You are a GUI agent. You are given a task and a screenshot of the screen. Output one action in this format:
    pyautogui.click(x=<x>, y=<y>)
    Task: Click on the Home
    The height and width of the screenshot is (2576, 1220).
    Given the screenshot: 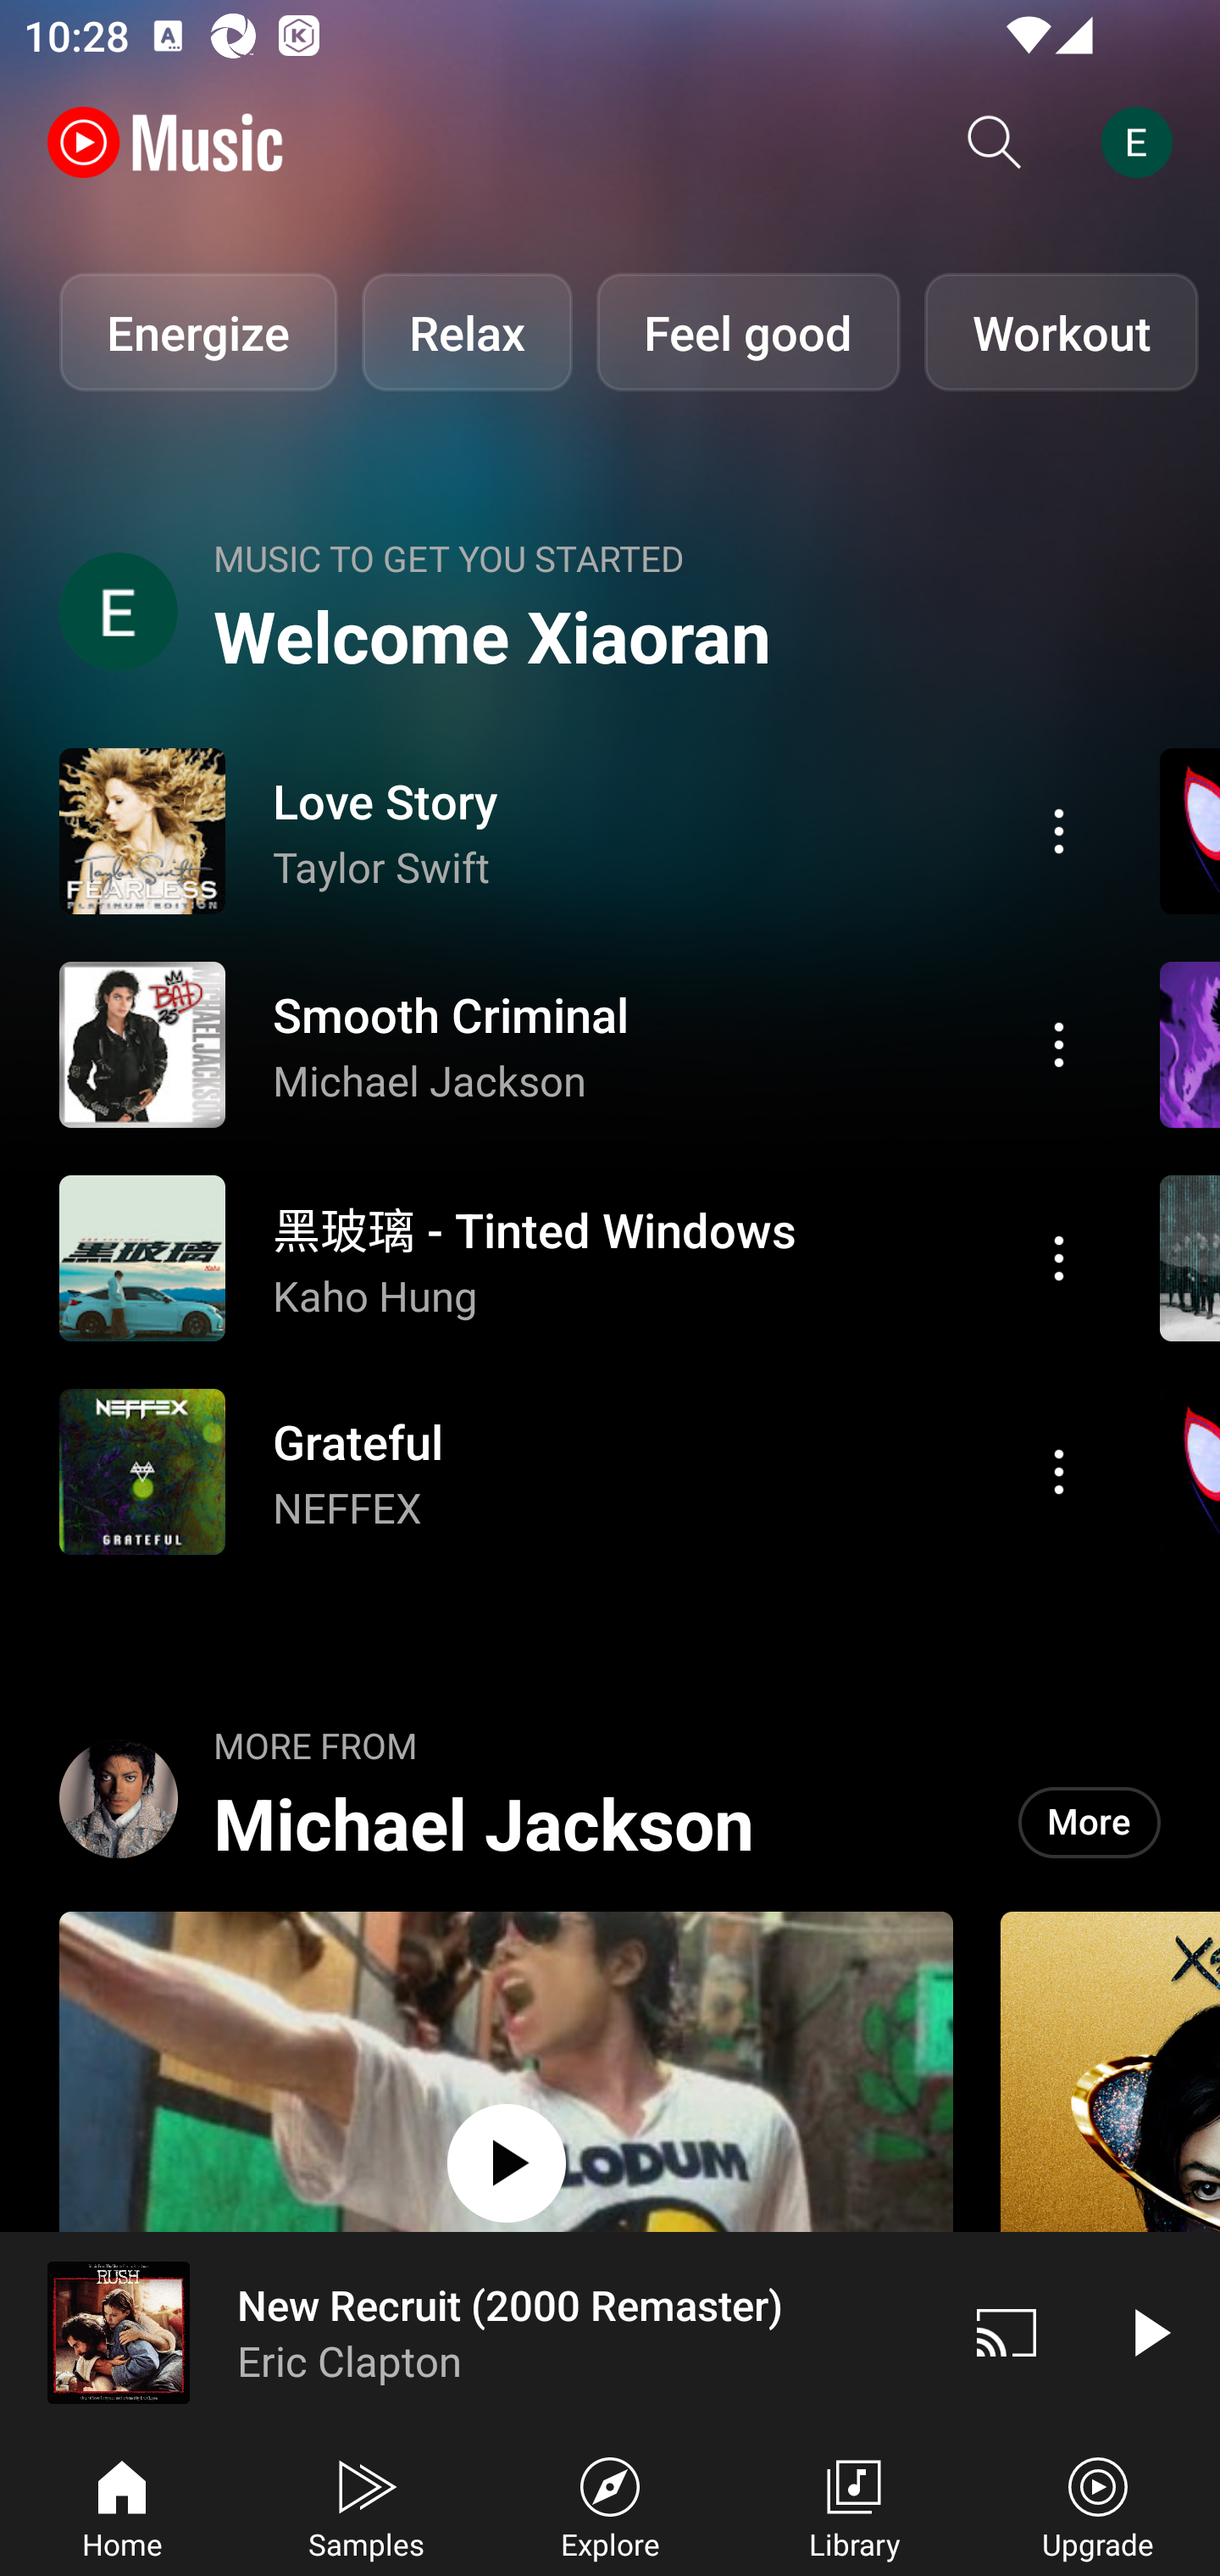 What is the action you would take?
    pyautogui.click(x=122, y=2505)
    